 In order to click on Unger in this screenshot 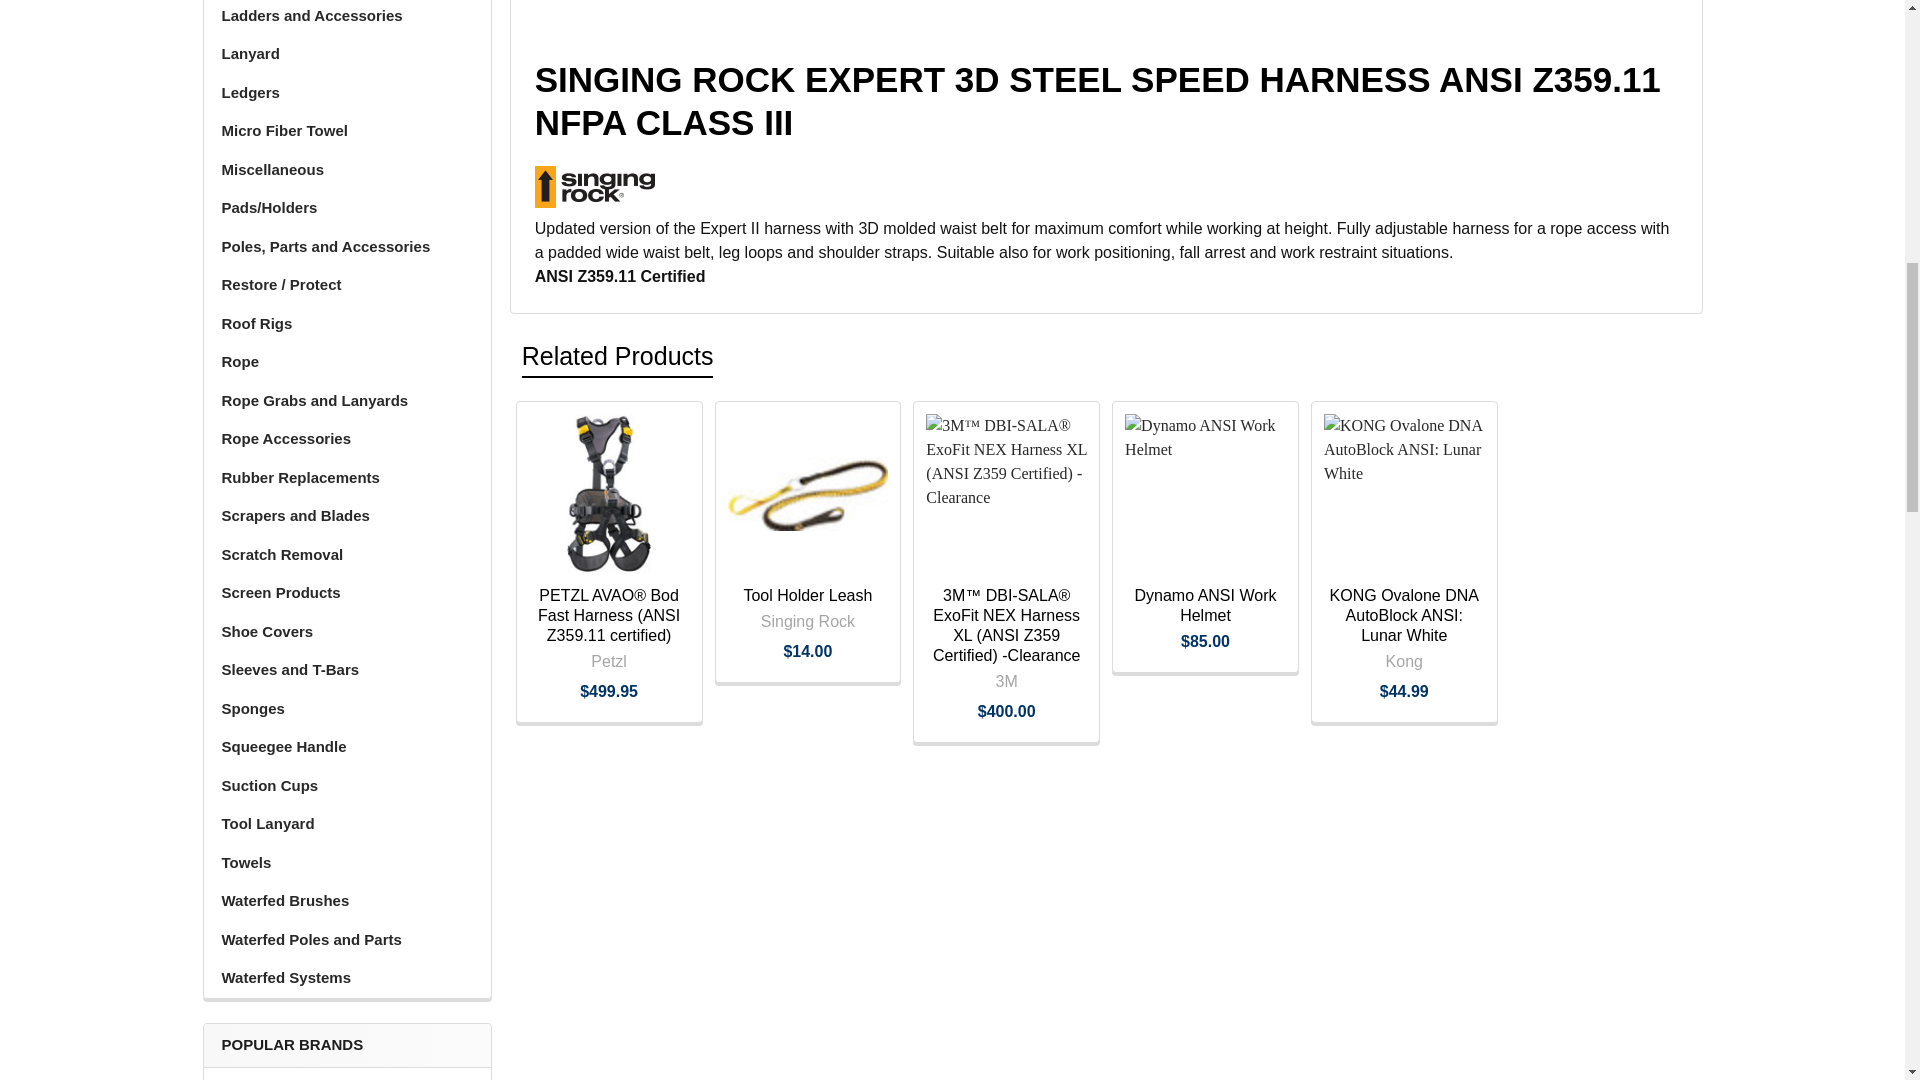, I will do `click(347, 1078)`.